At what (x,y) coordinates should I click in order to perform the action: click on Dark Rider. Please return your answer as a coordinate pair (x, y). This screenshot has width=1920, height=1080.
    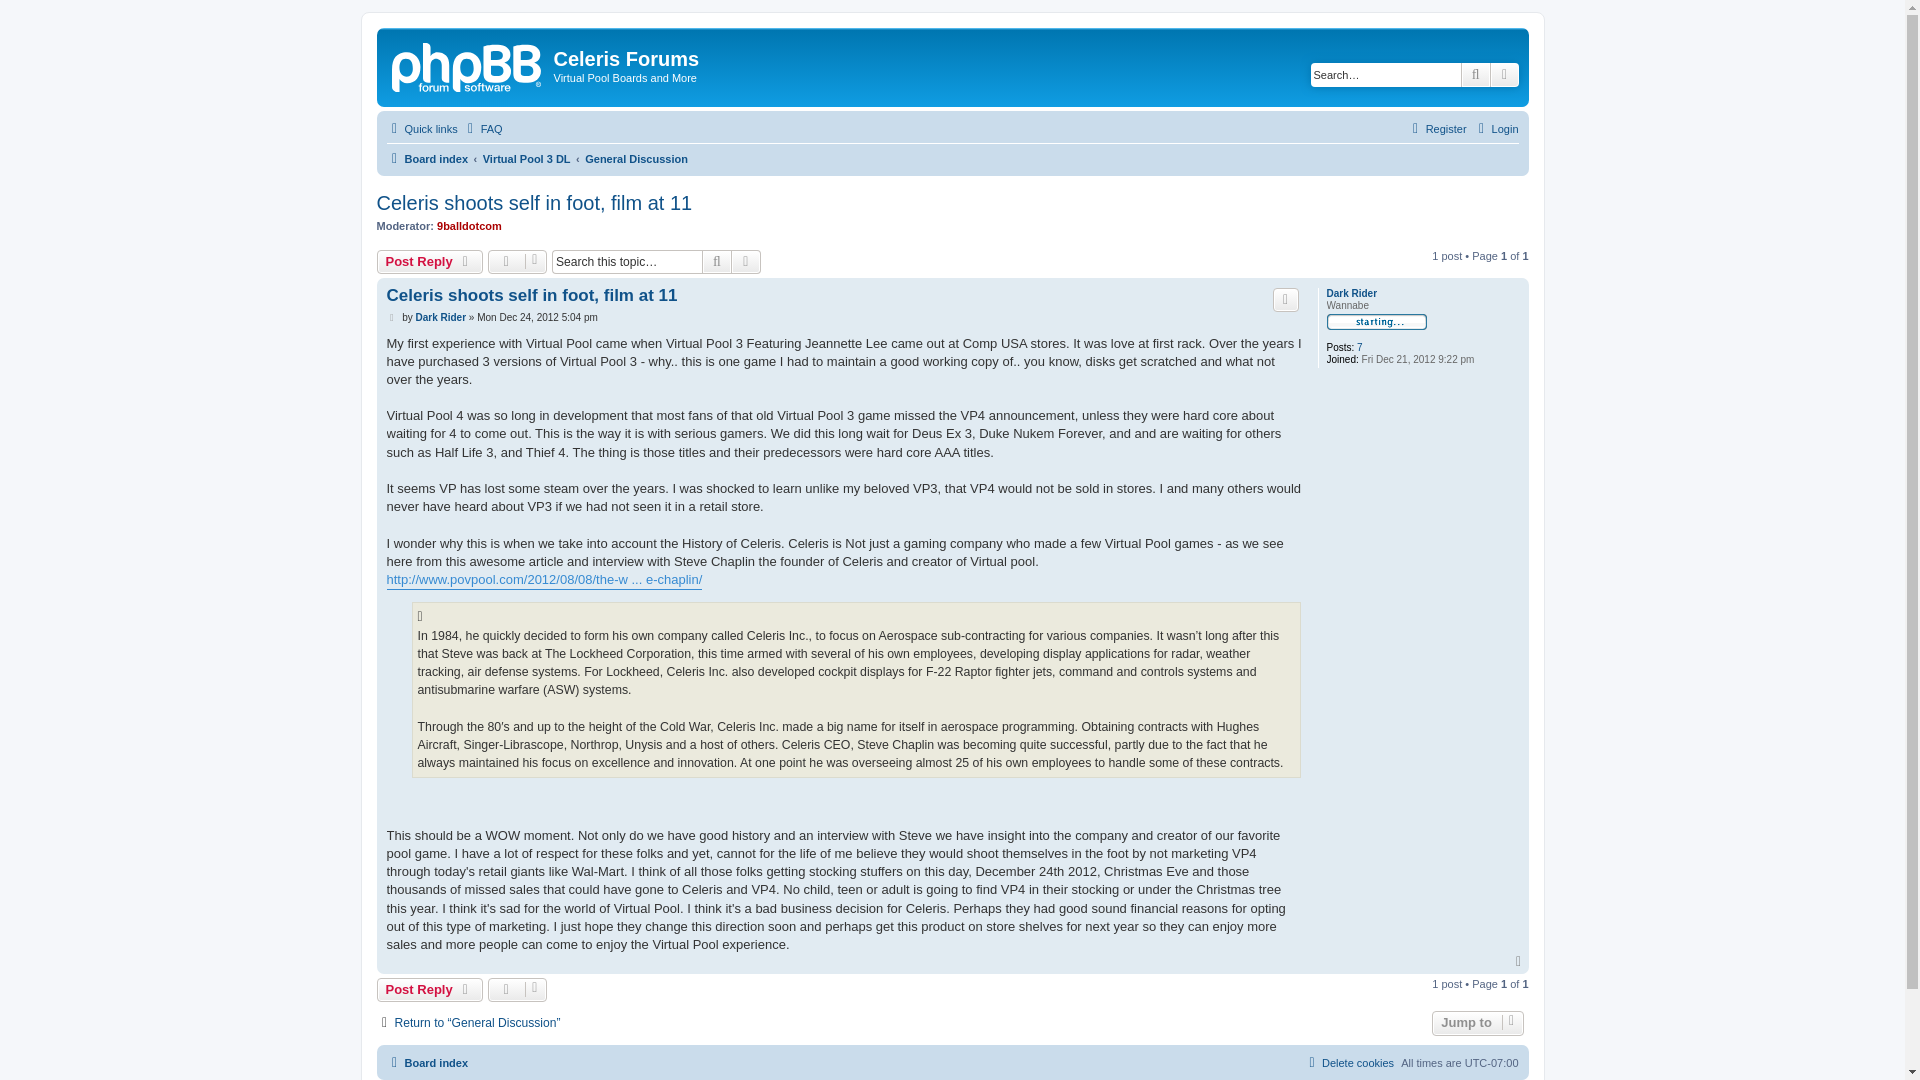
    Looking at the image, I should click on (440, 318).